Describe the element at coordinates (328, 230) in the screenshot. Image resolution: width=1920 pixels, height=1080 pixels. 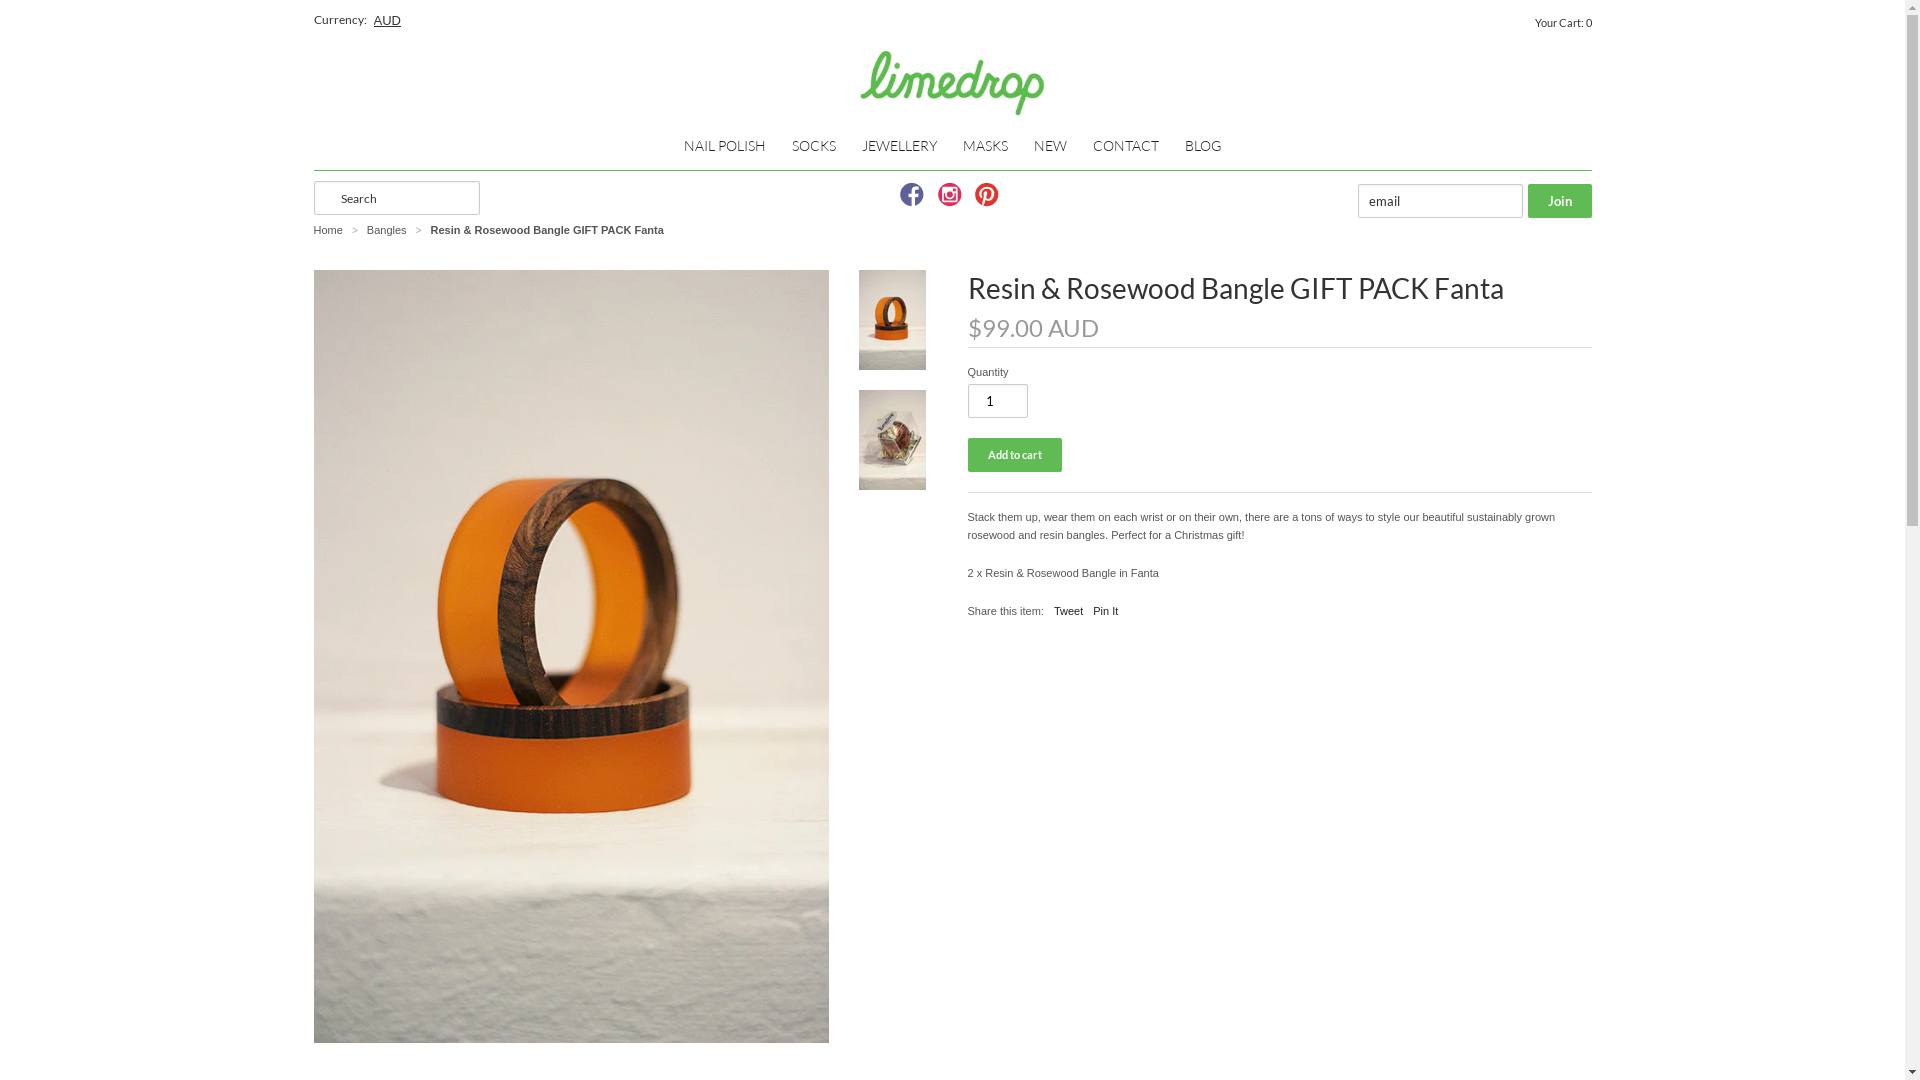
I see `Home` at that location.